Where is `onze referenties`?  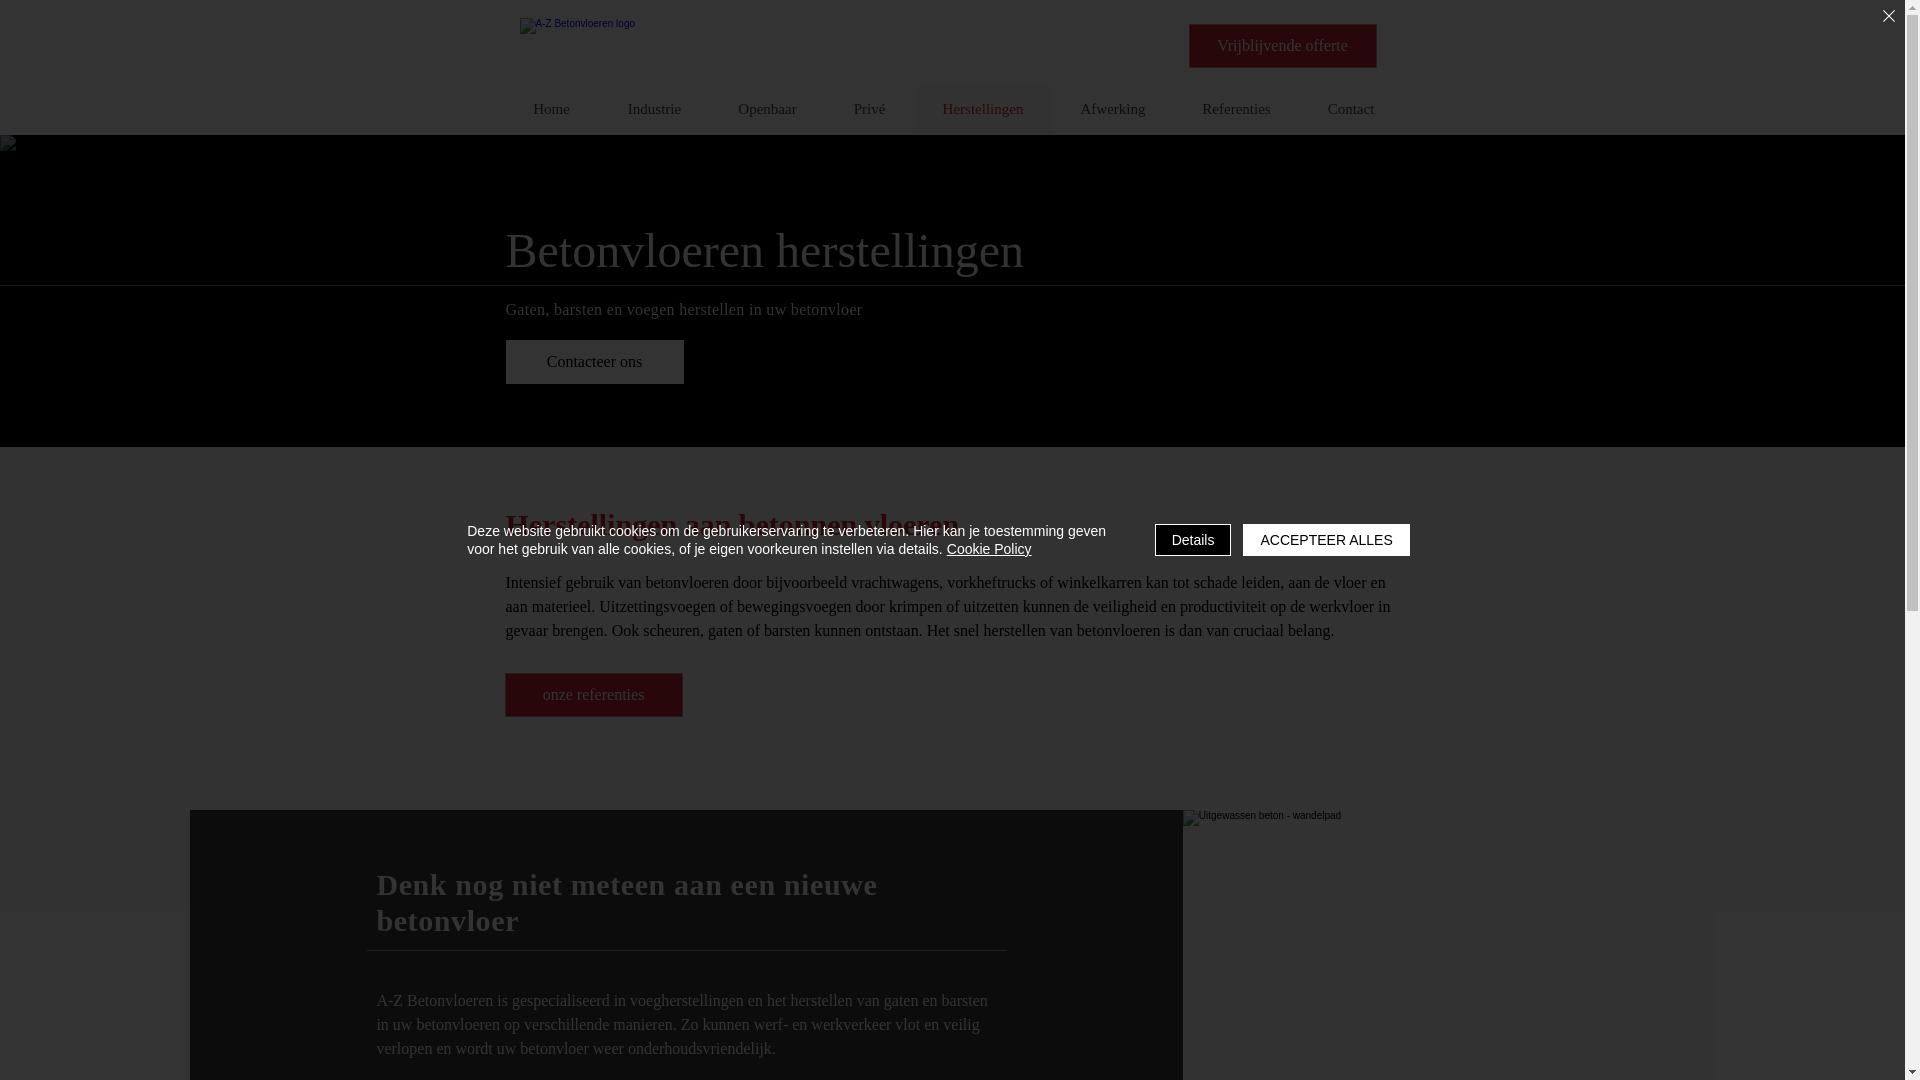
onze referenties is located at coordinates (593, 695).